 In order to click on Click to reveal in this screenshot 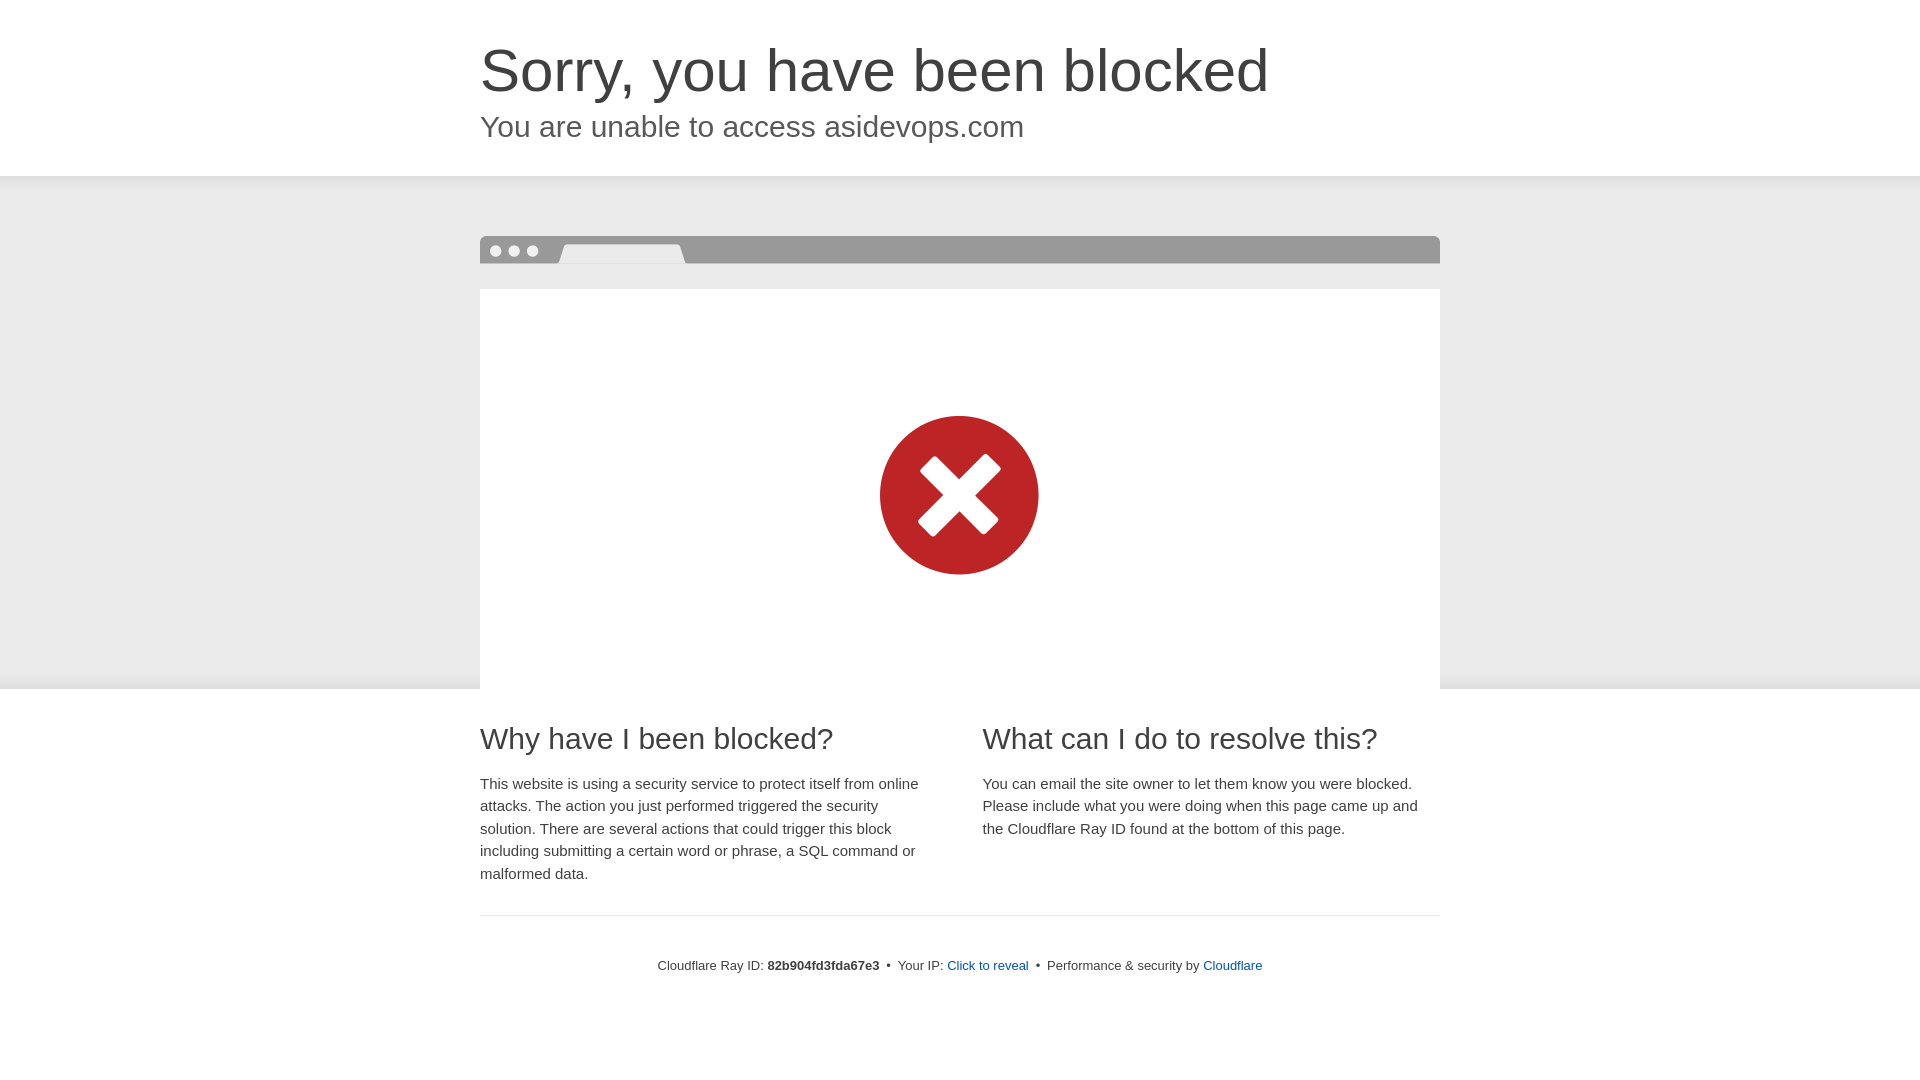, I will do `click(988, 966)`.